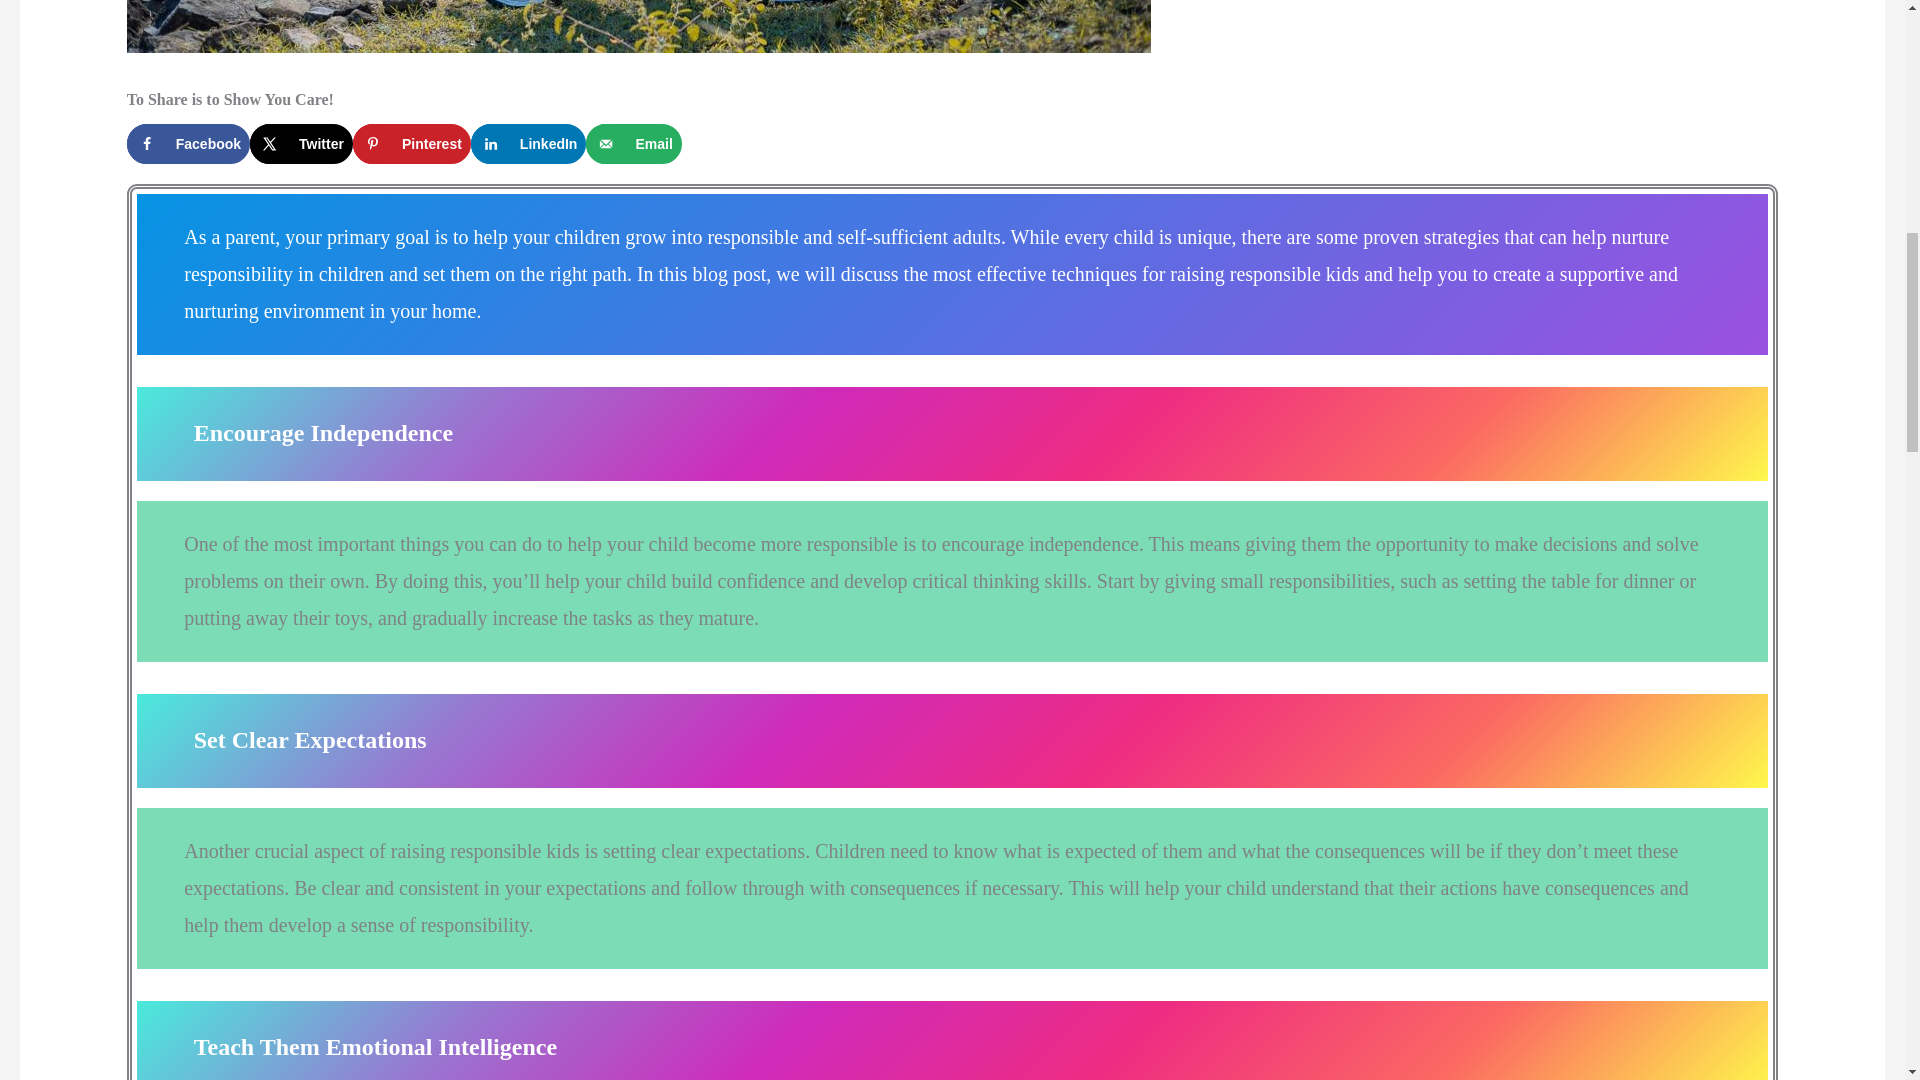 Image resolution: width=1920 pixels, height=1080 pixels. Describe the element at coordinates (188, 144) in the screenshot. I see `Facebook` at that location.